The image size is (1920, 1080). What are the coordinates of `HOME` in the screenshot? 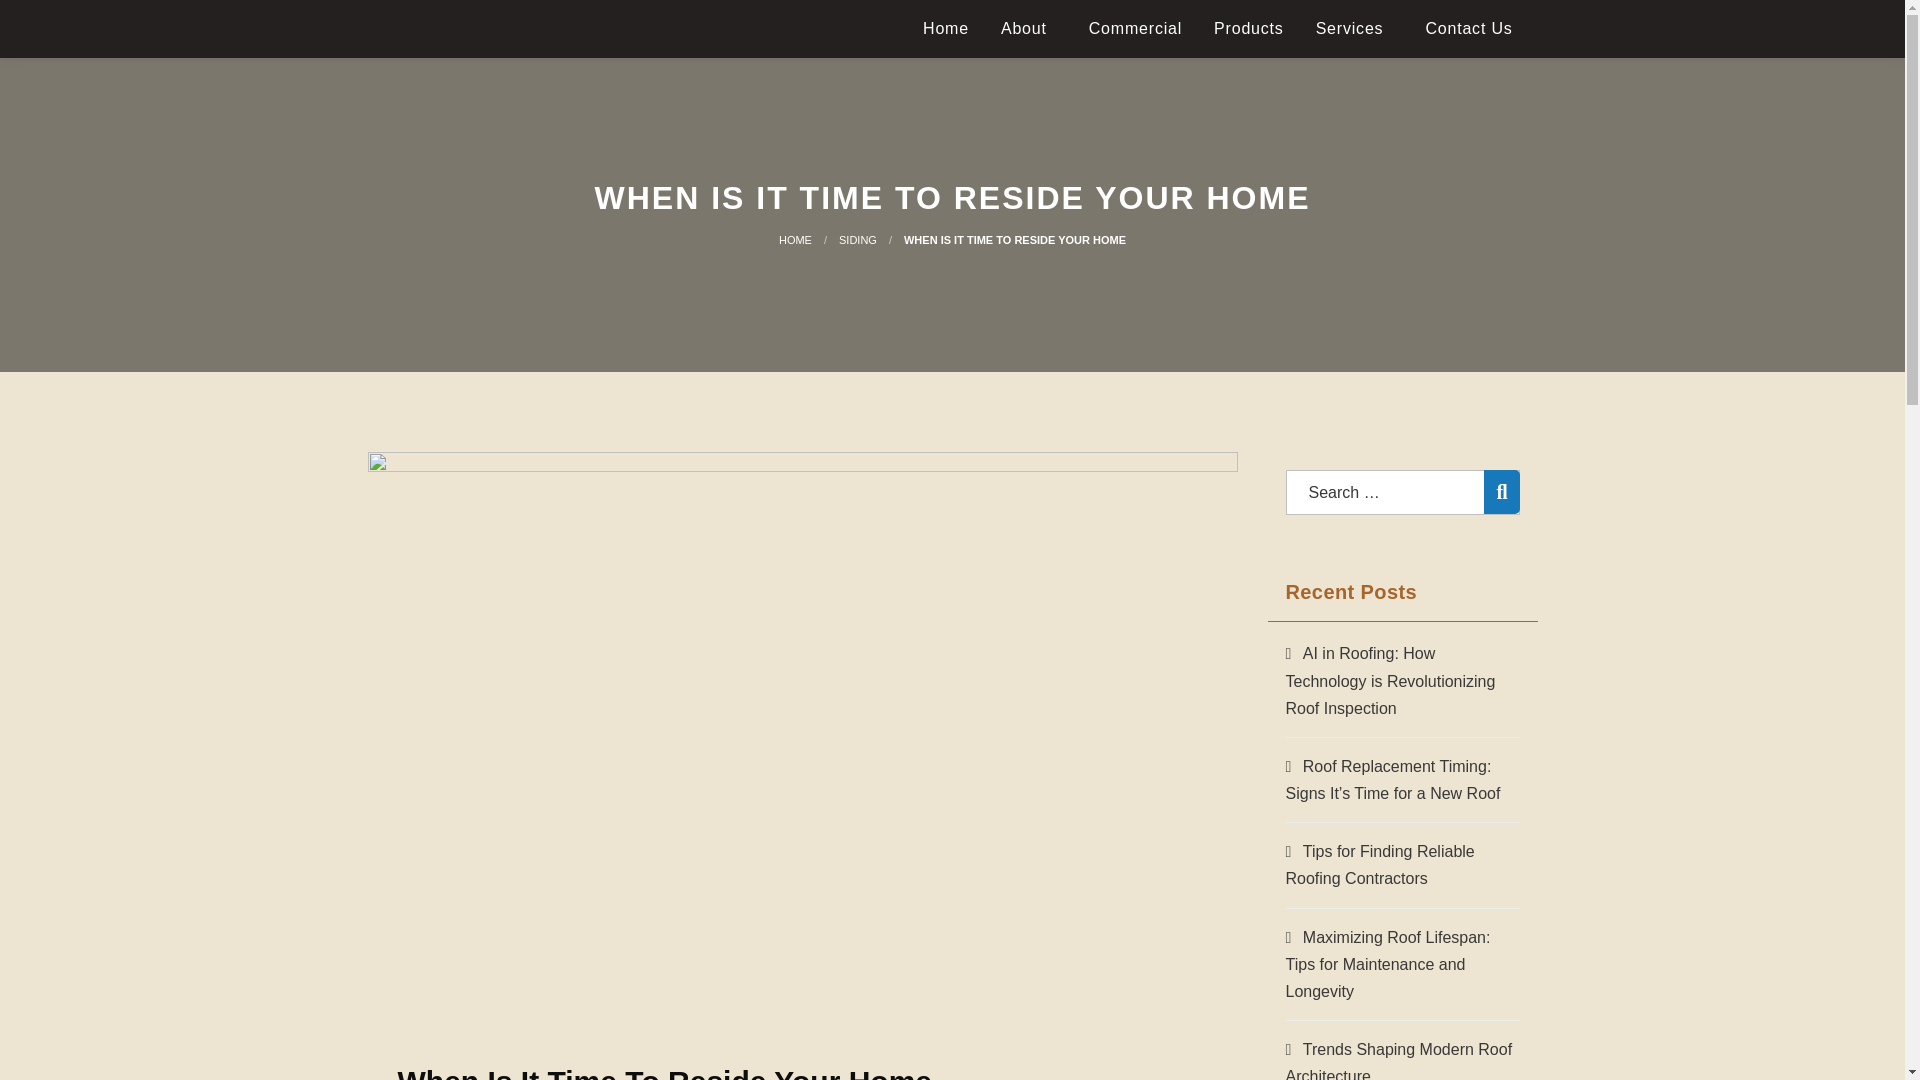 It's located at (796, 240).